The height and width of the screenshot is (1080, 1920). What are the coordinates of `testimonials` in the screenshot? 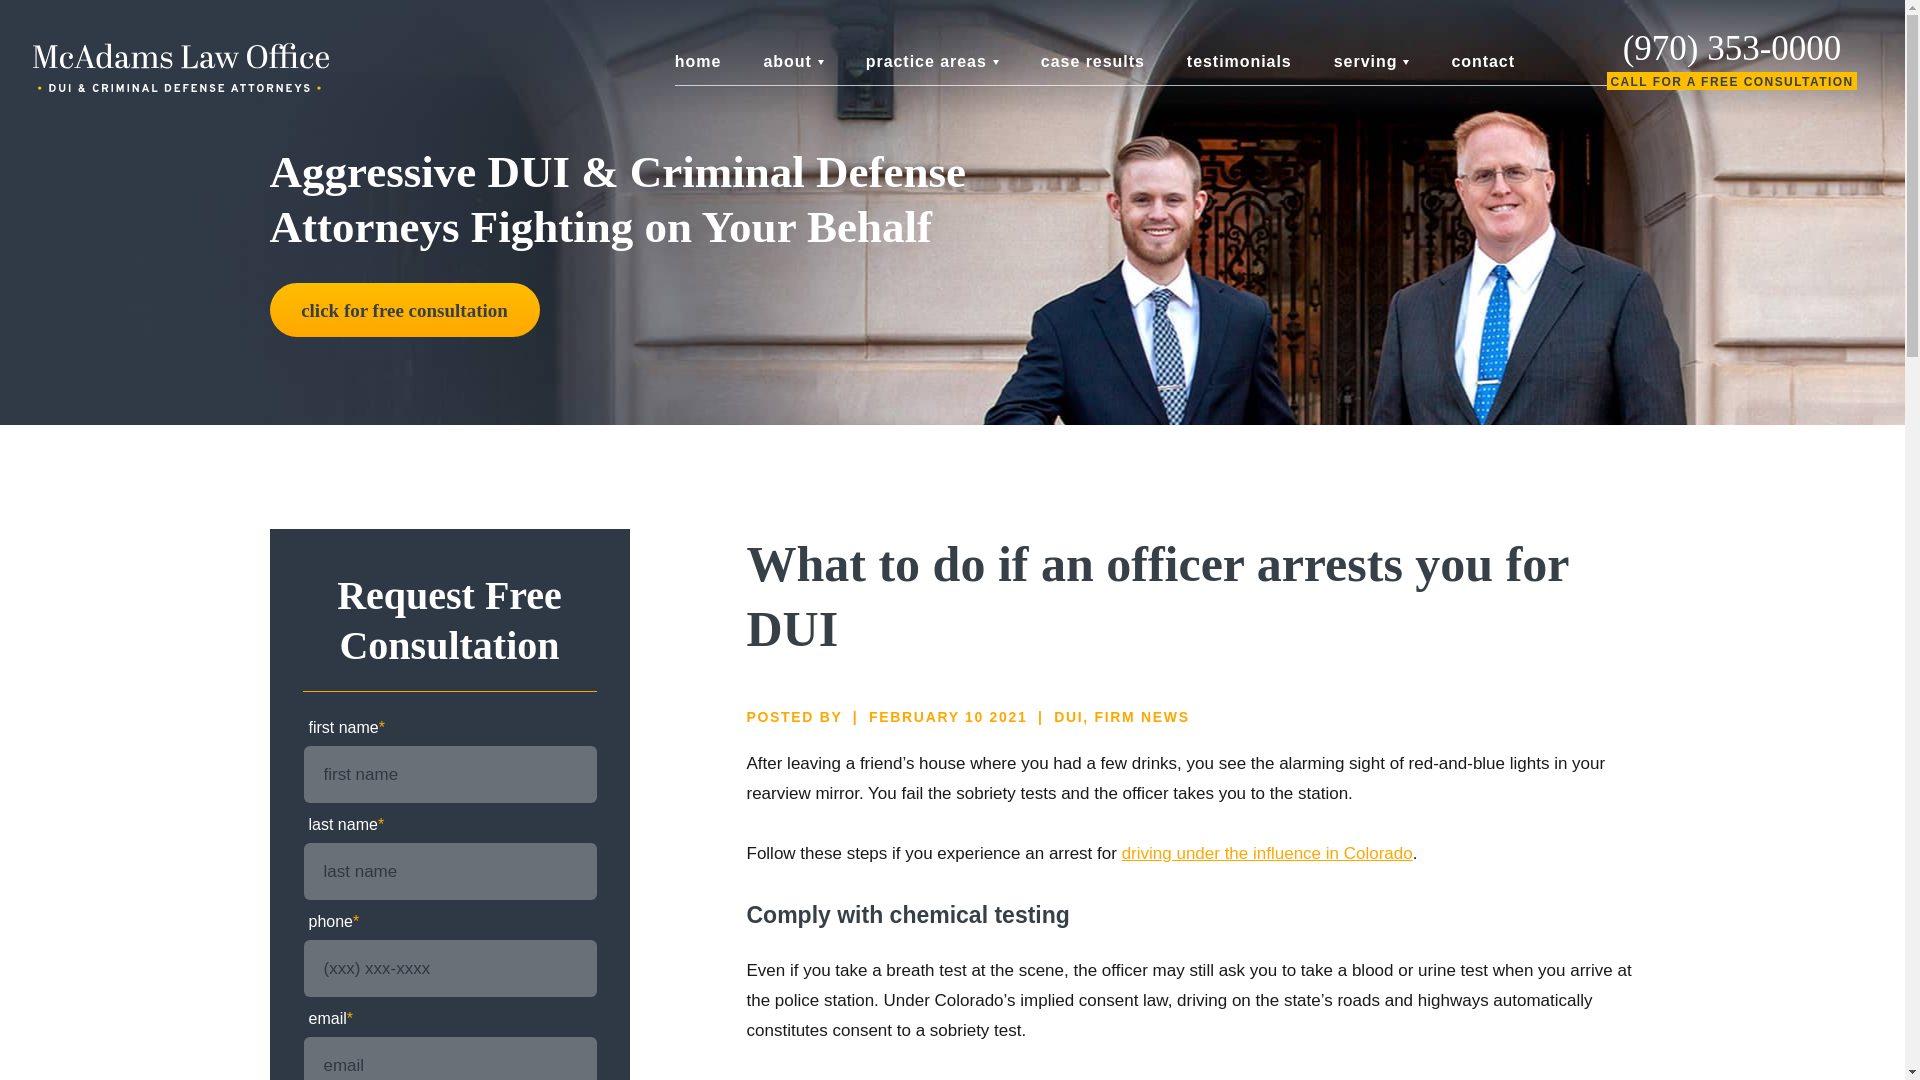 It's located at (1239, 62).